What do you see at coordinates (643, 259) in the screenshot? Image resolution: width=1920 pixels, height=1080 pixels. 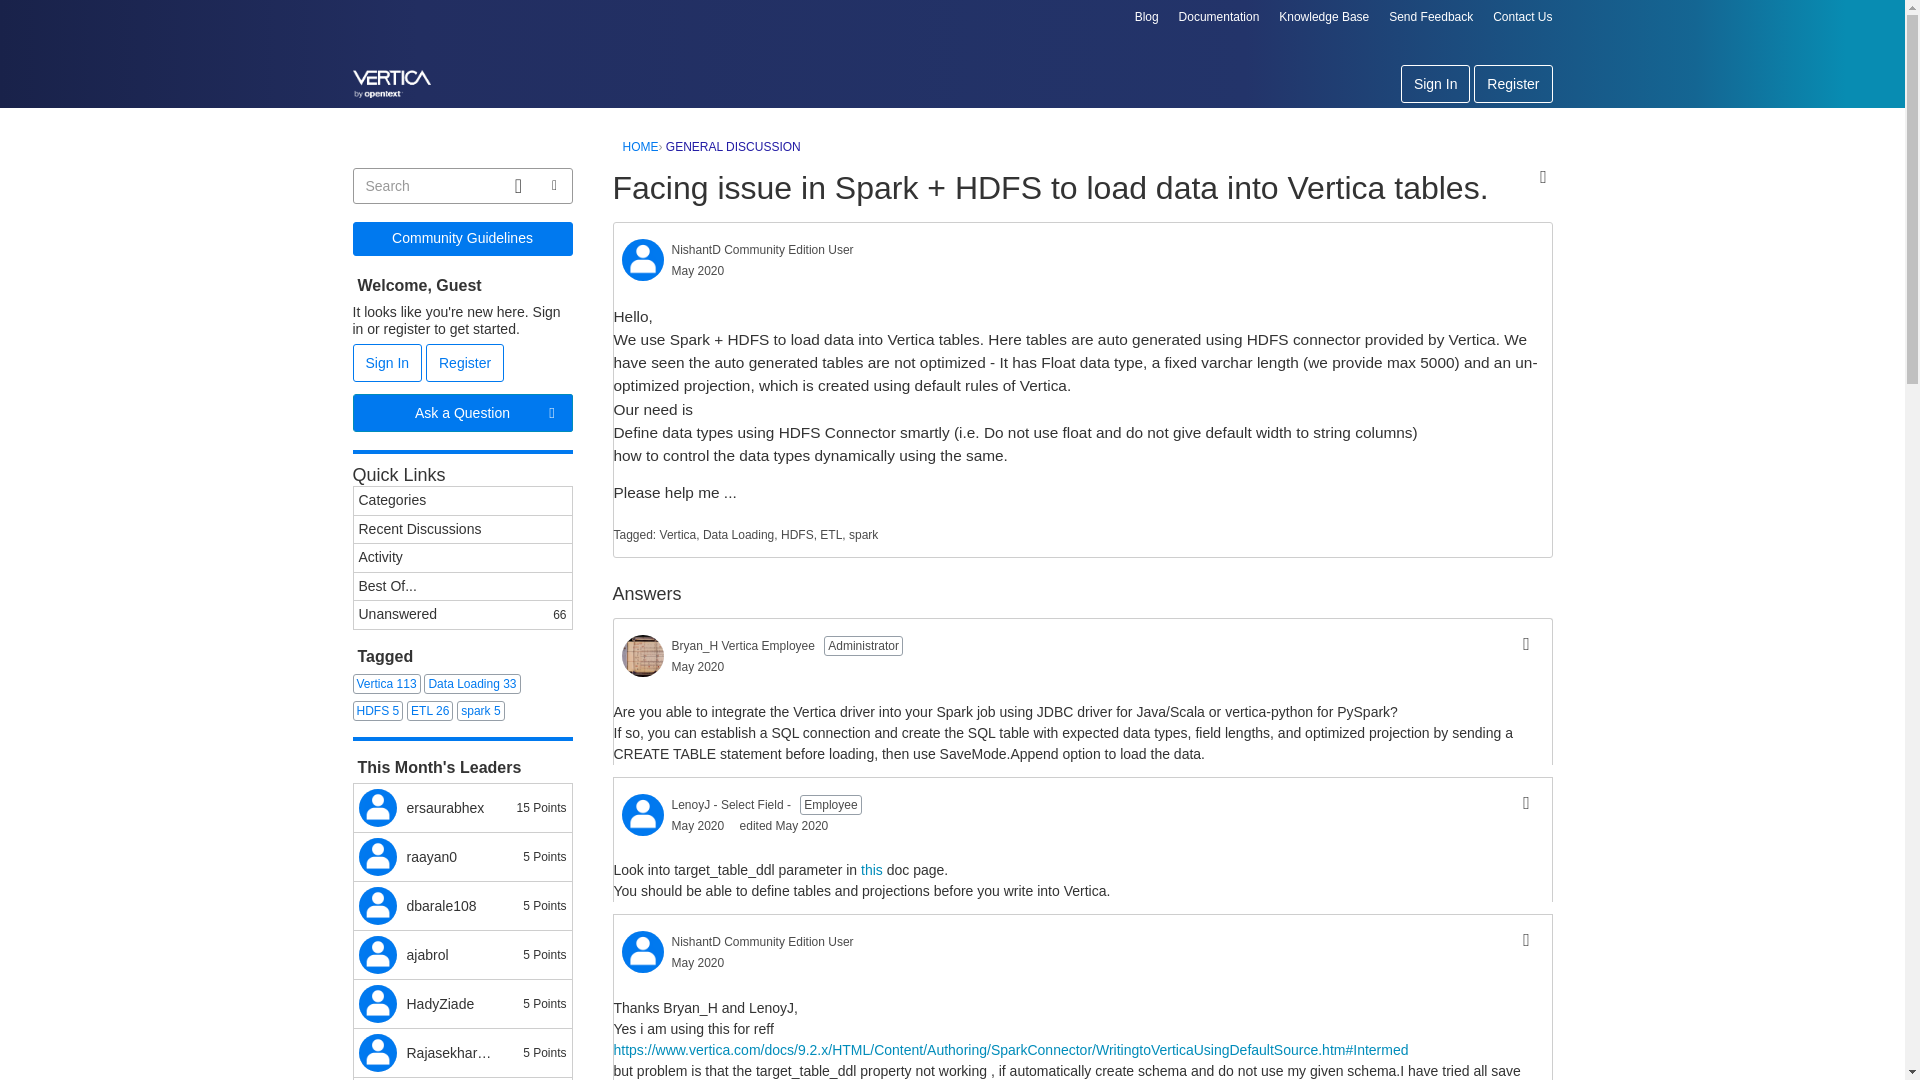 I see `NishantD` at bounding box center [643, 259].